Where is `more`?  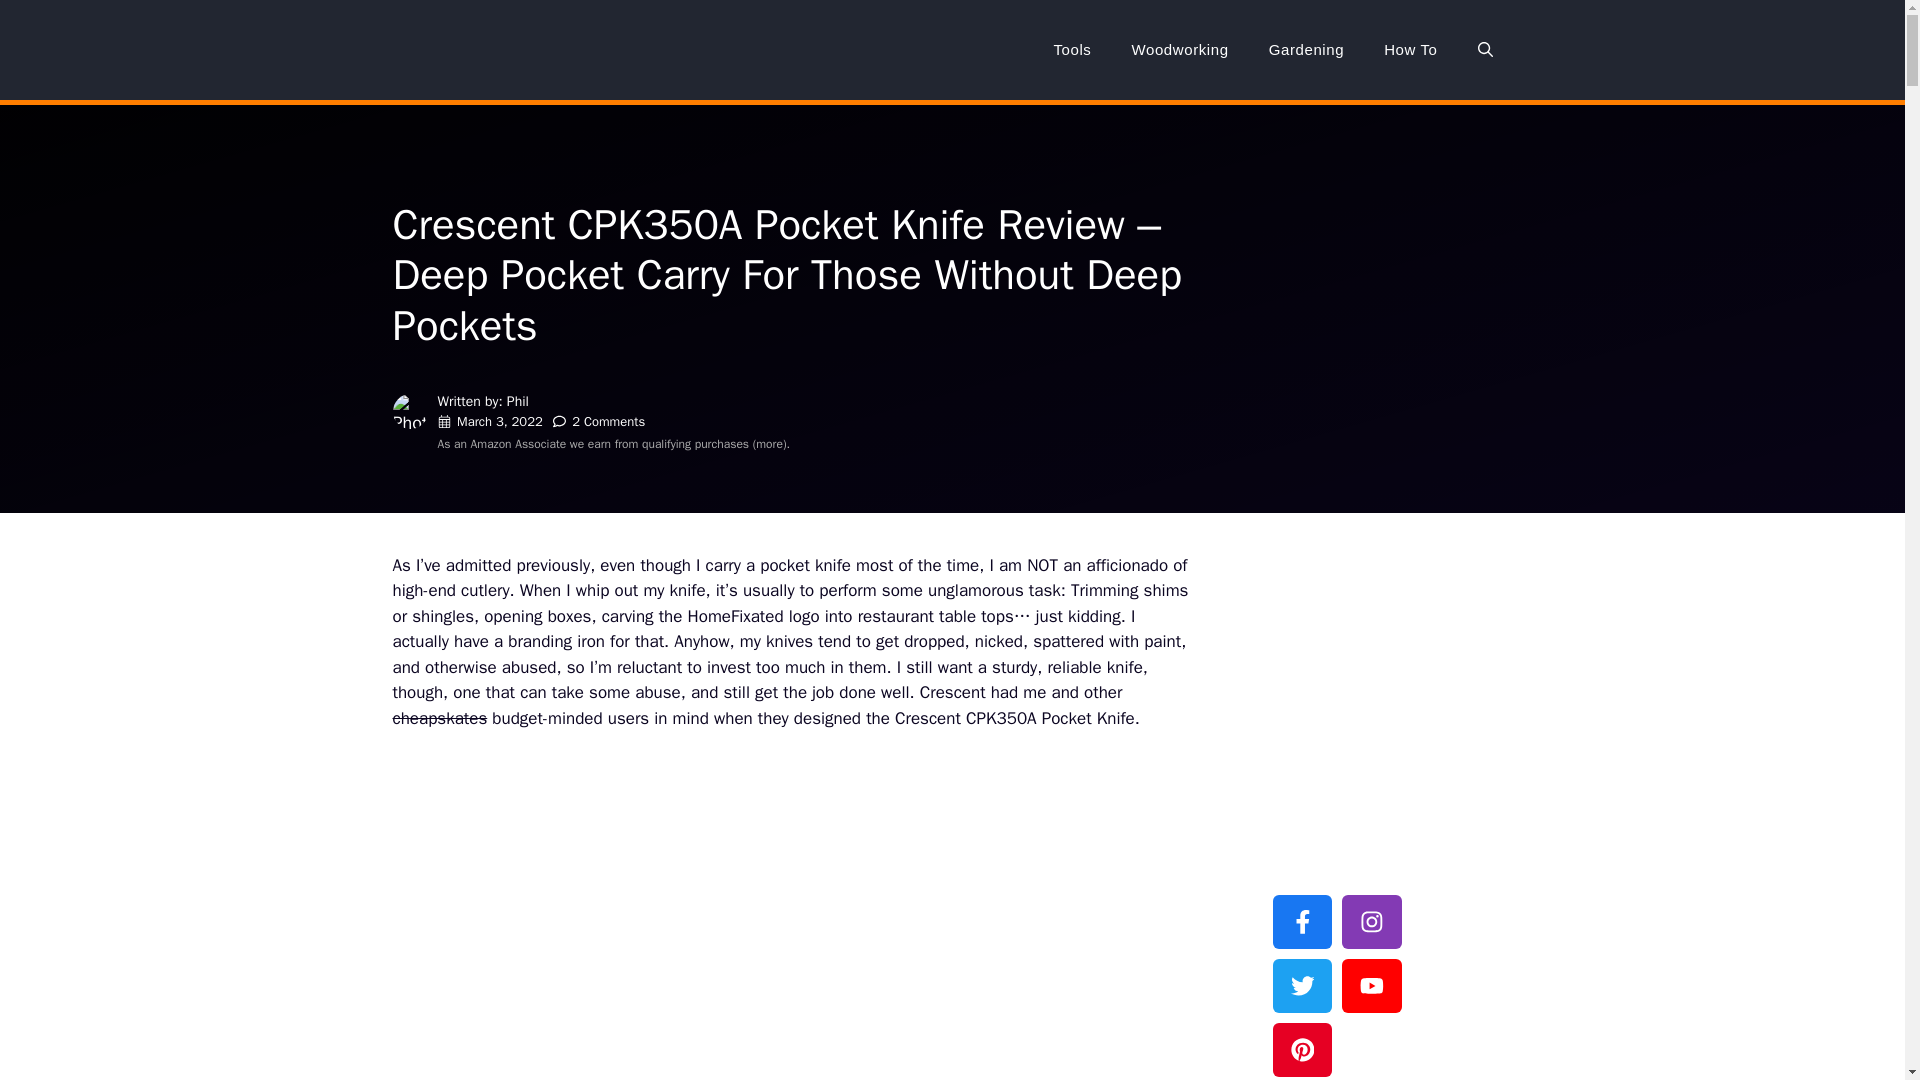
more is located at coordinates (770, 444).